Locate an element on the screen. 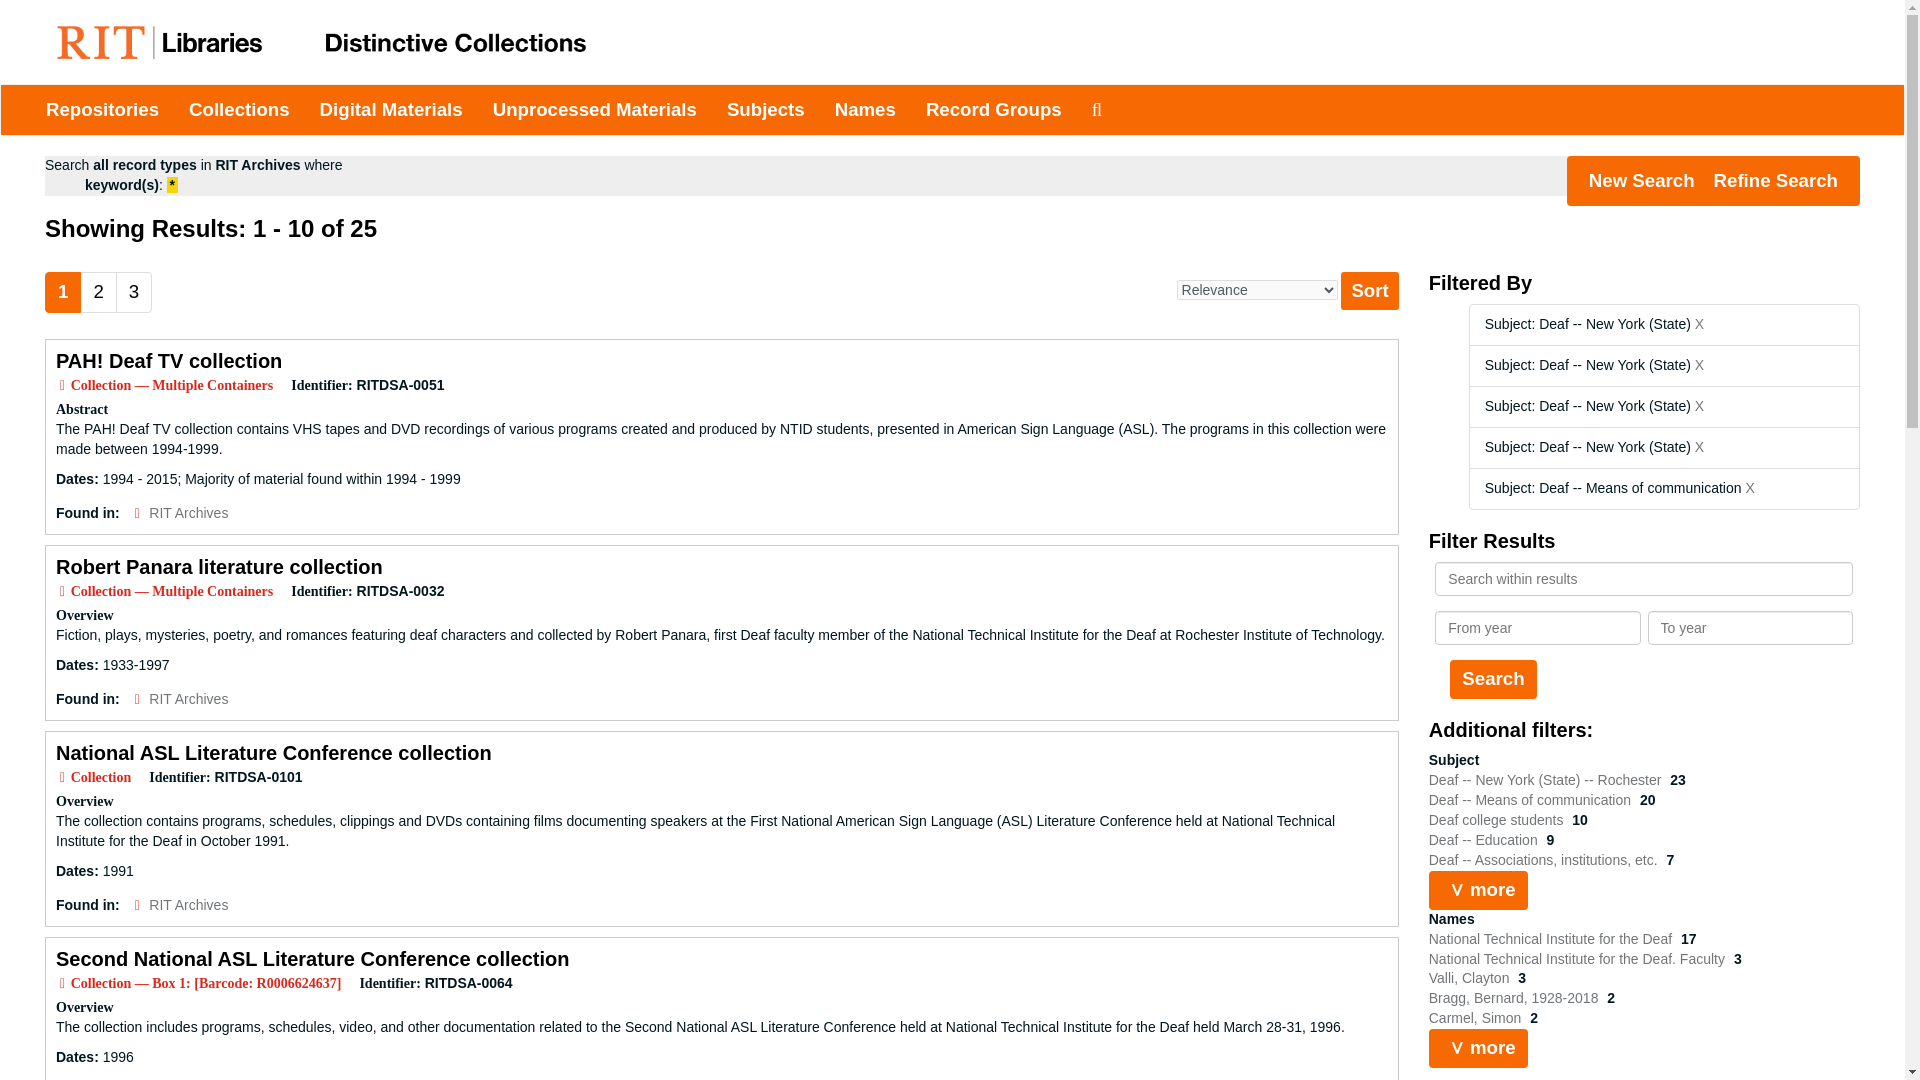 The image size is (1920, 1080). Second National ASL Literature Conference collection is located at coordinates (312, 958).